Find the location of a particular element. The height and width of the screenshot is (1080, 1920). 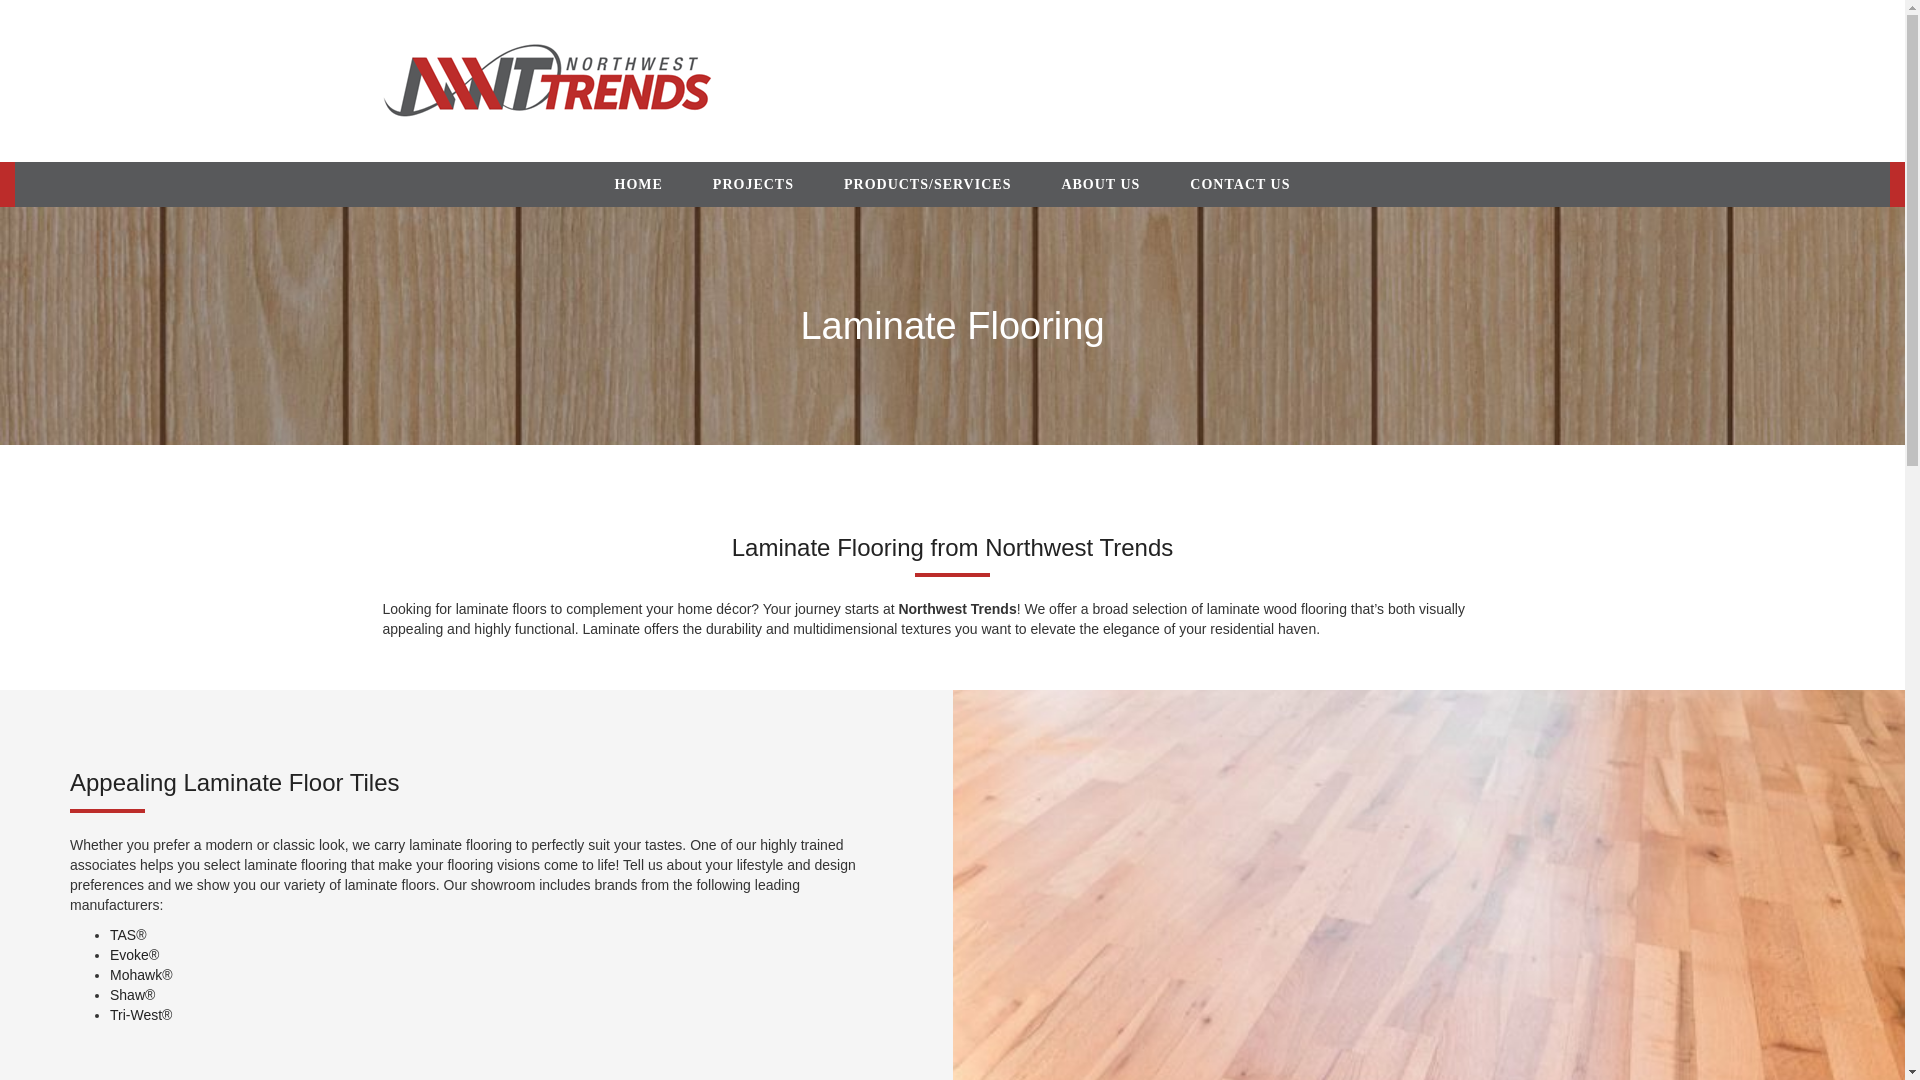

CONTACT US is located at coordinates (1240, 184).